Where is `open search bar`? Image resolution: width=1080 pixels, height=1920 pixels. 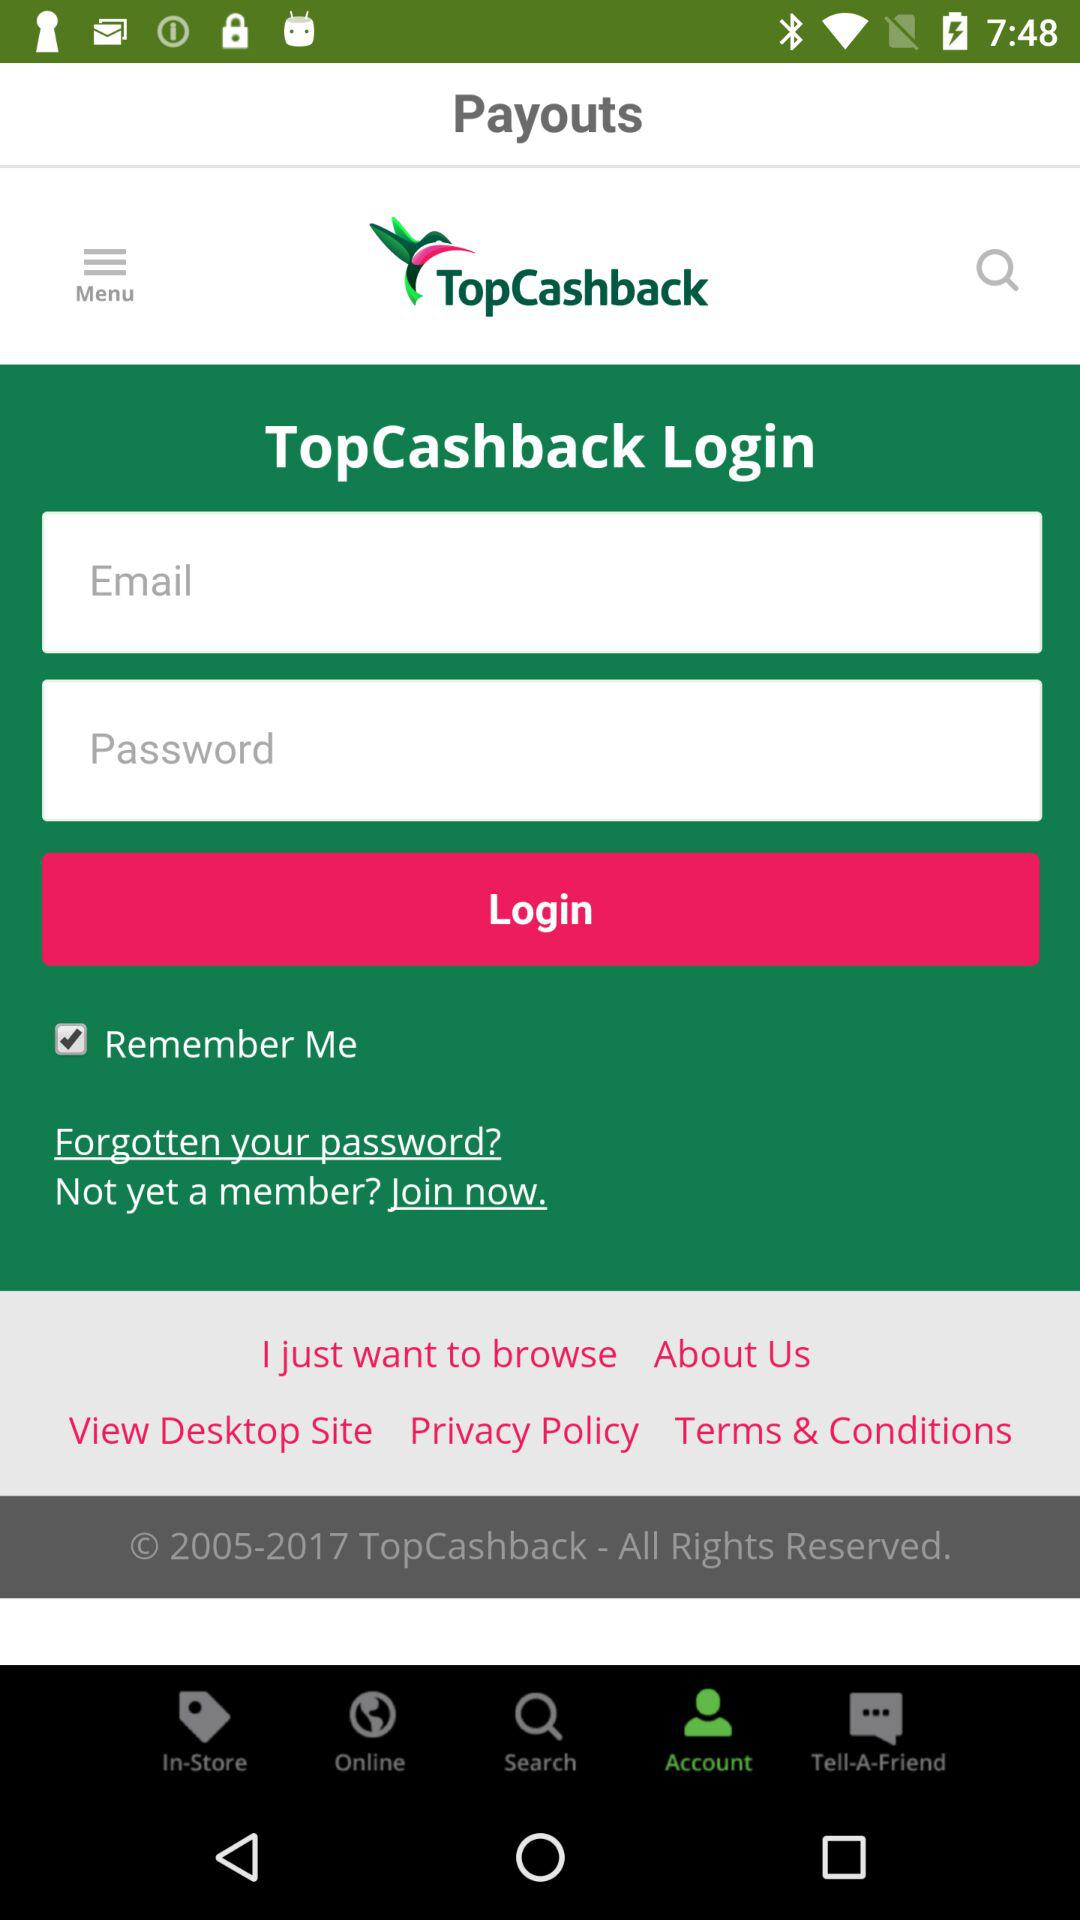
open search bar is located at coordinates (540, 1730).